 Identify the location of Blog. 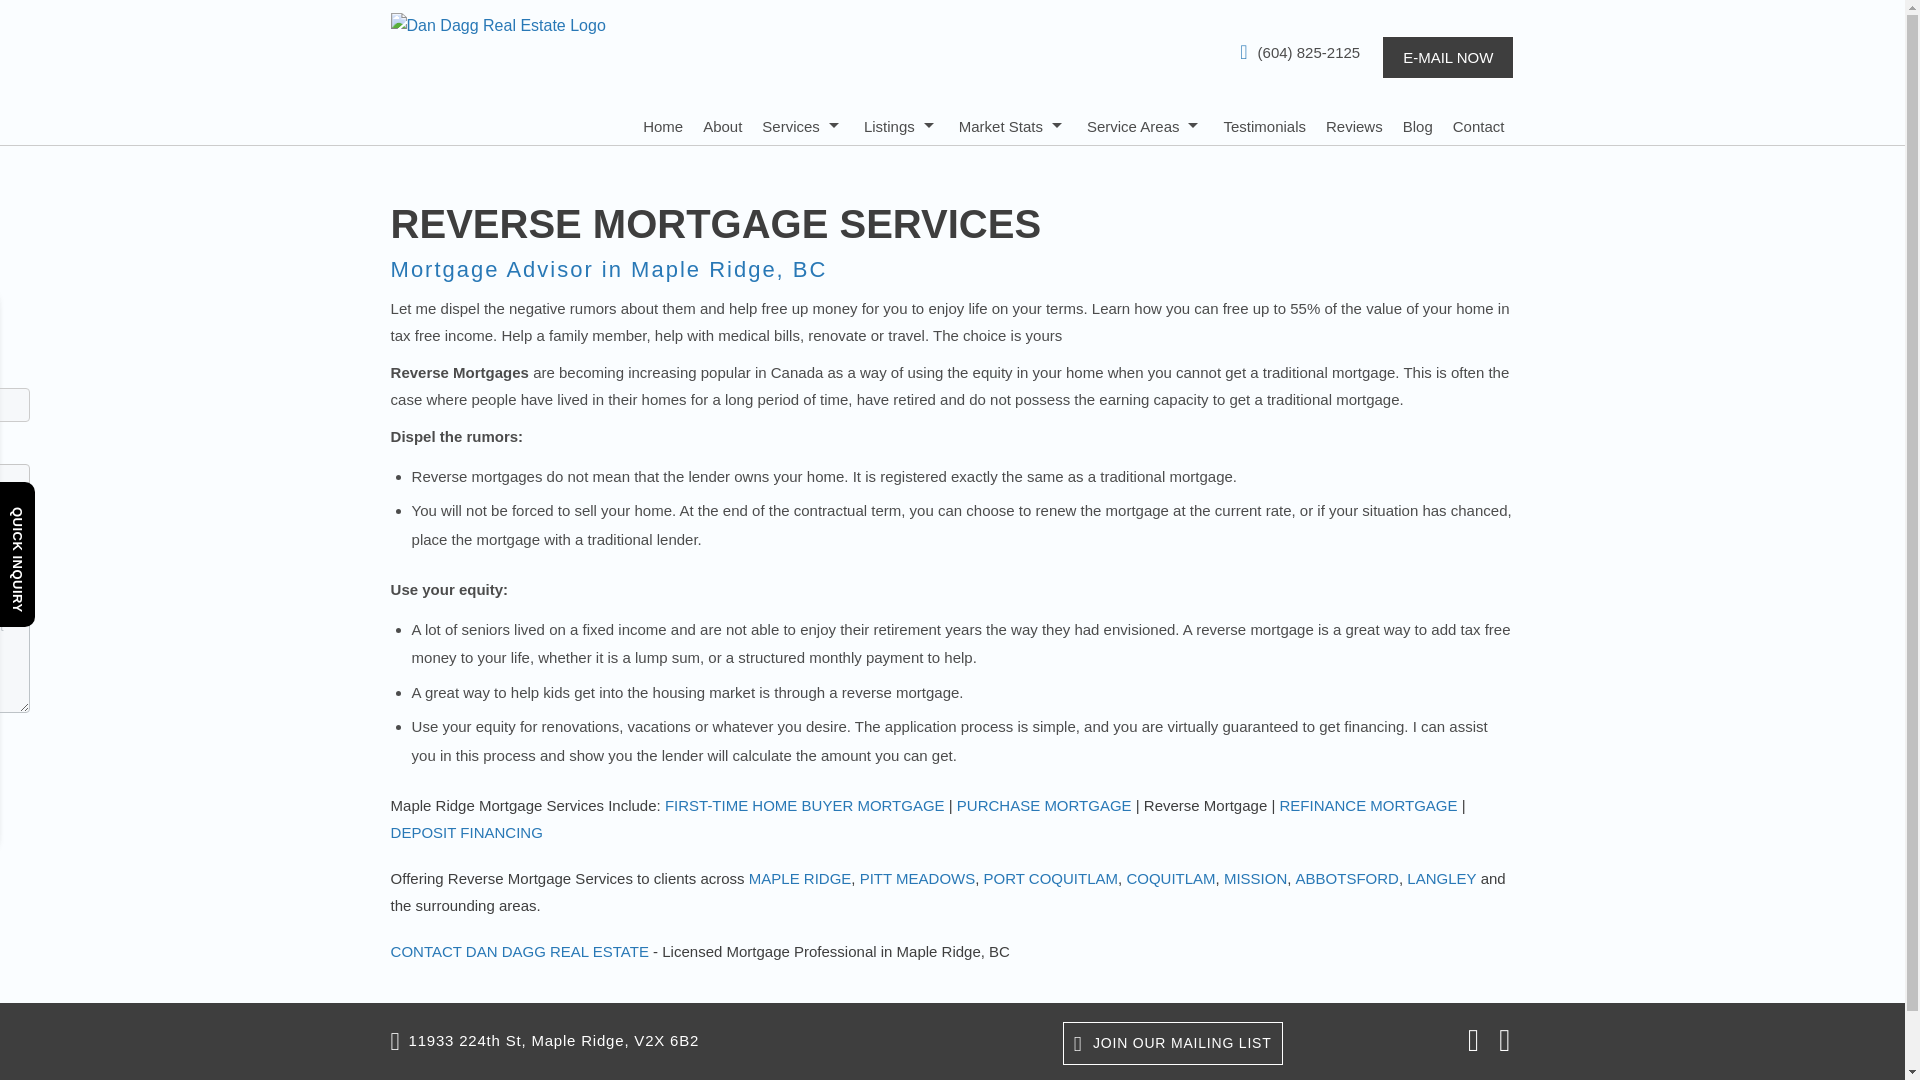
(1418, 124).